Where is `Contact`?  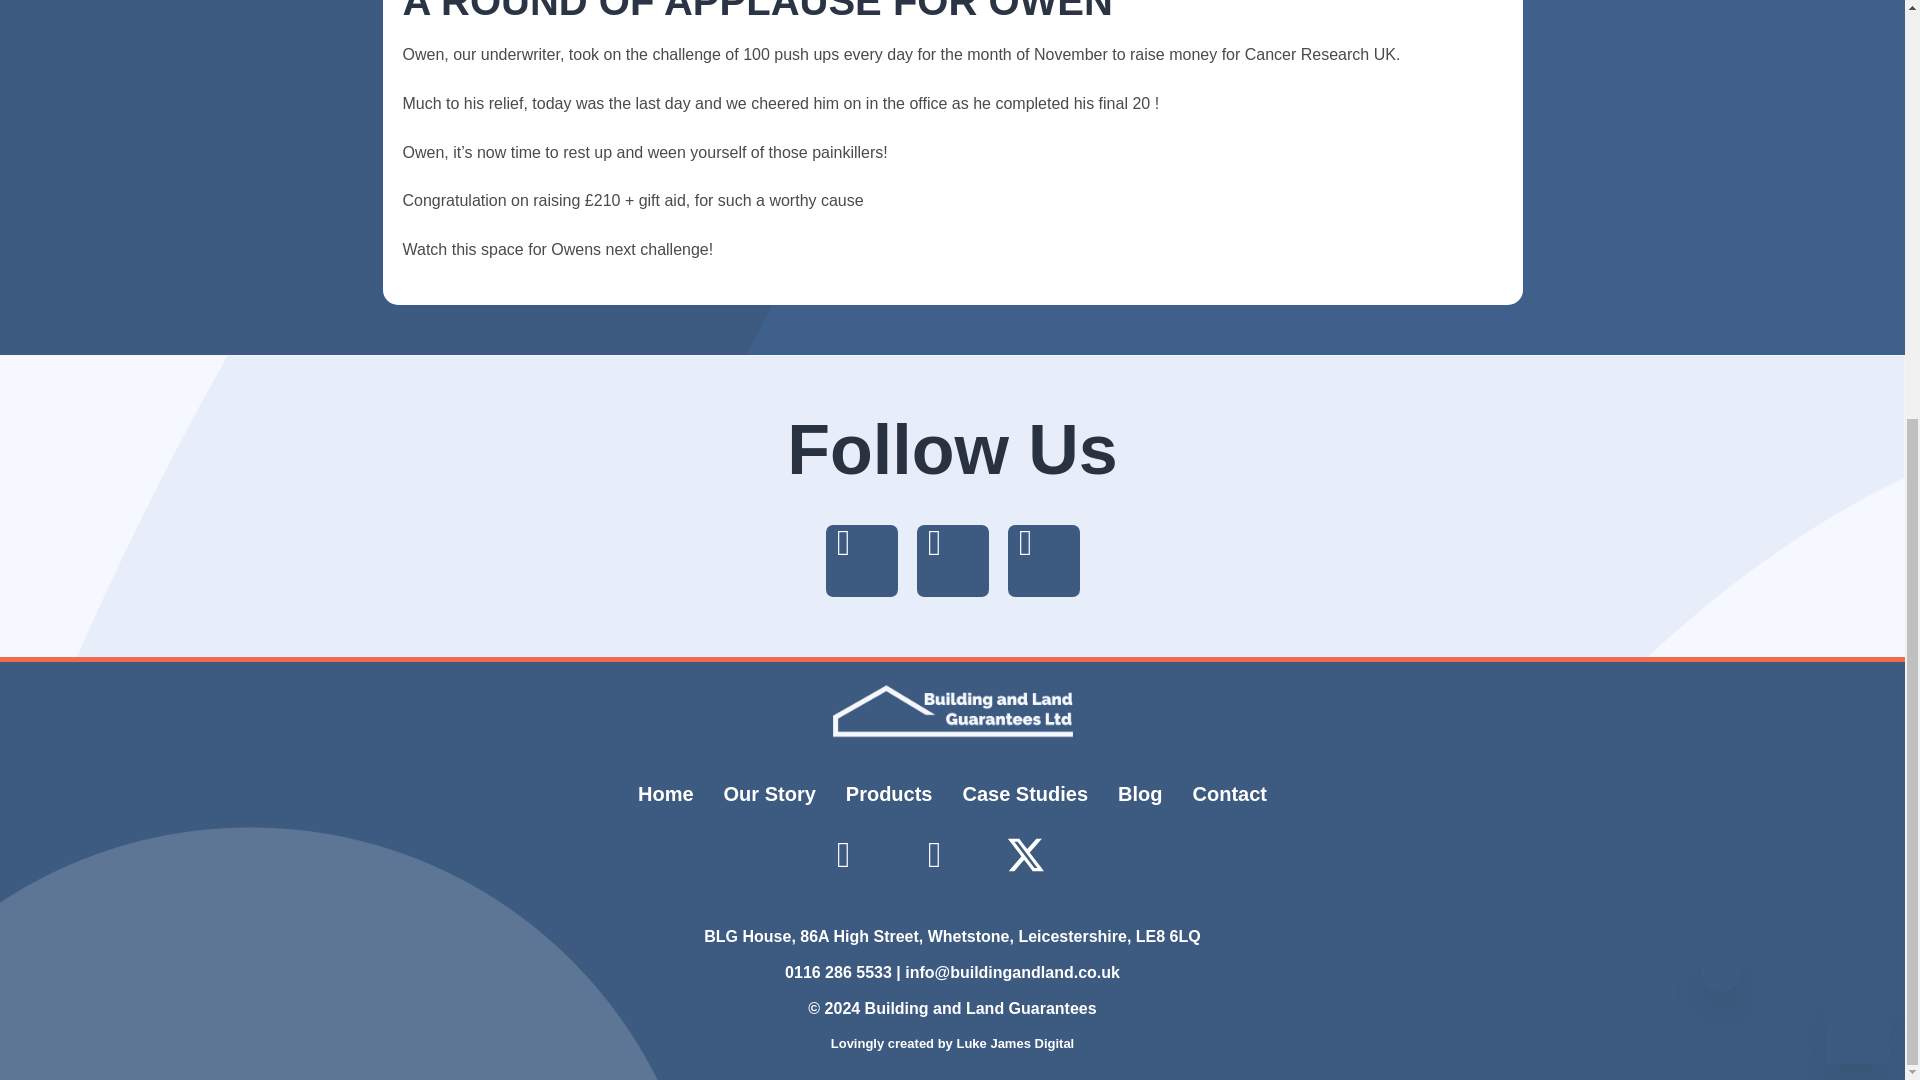
Contact is located at coordinates (1230, 794).